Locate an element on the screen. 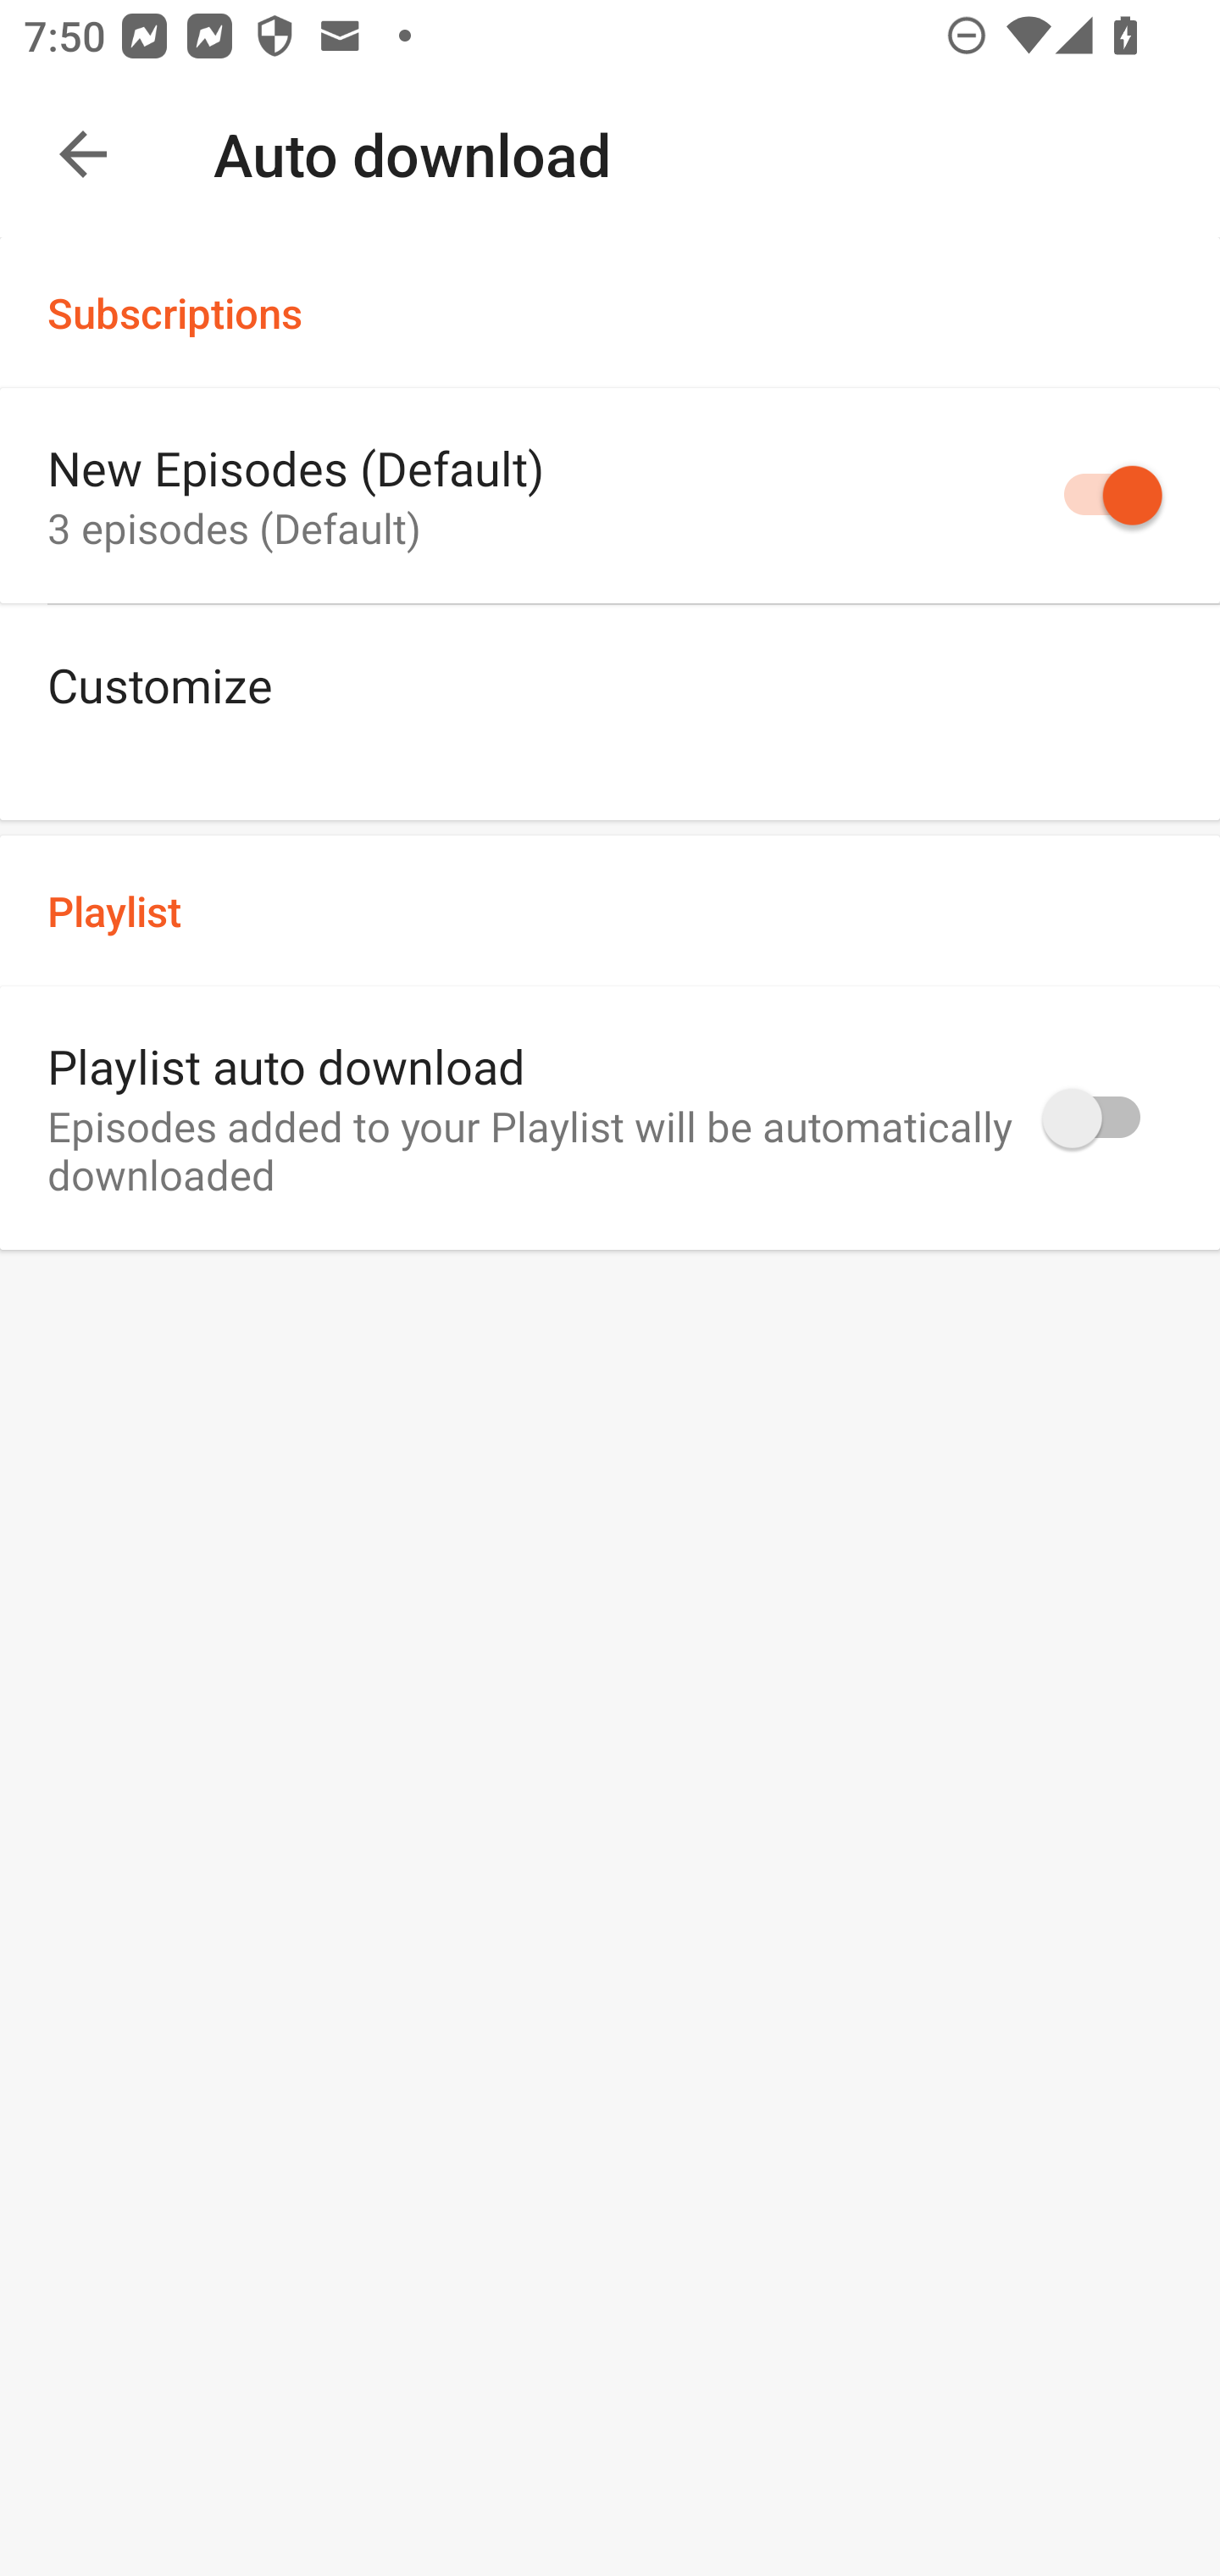 Image resolution: width=1220 pixels, height=2576 pixels. Navigate up is located at coordinates (83, 154).